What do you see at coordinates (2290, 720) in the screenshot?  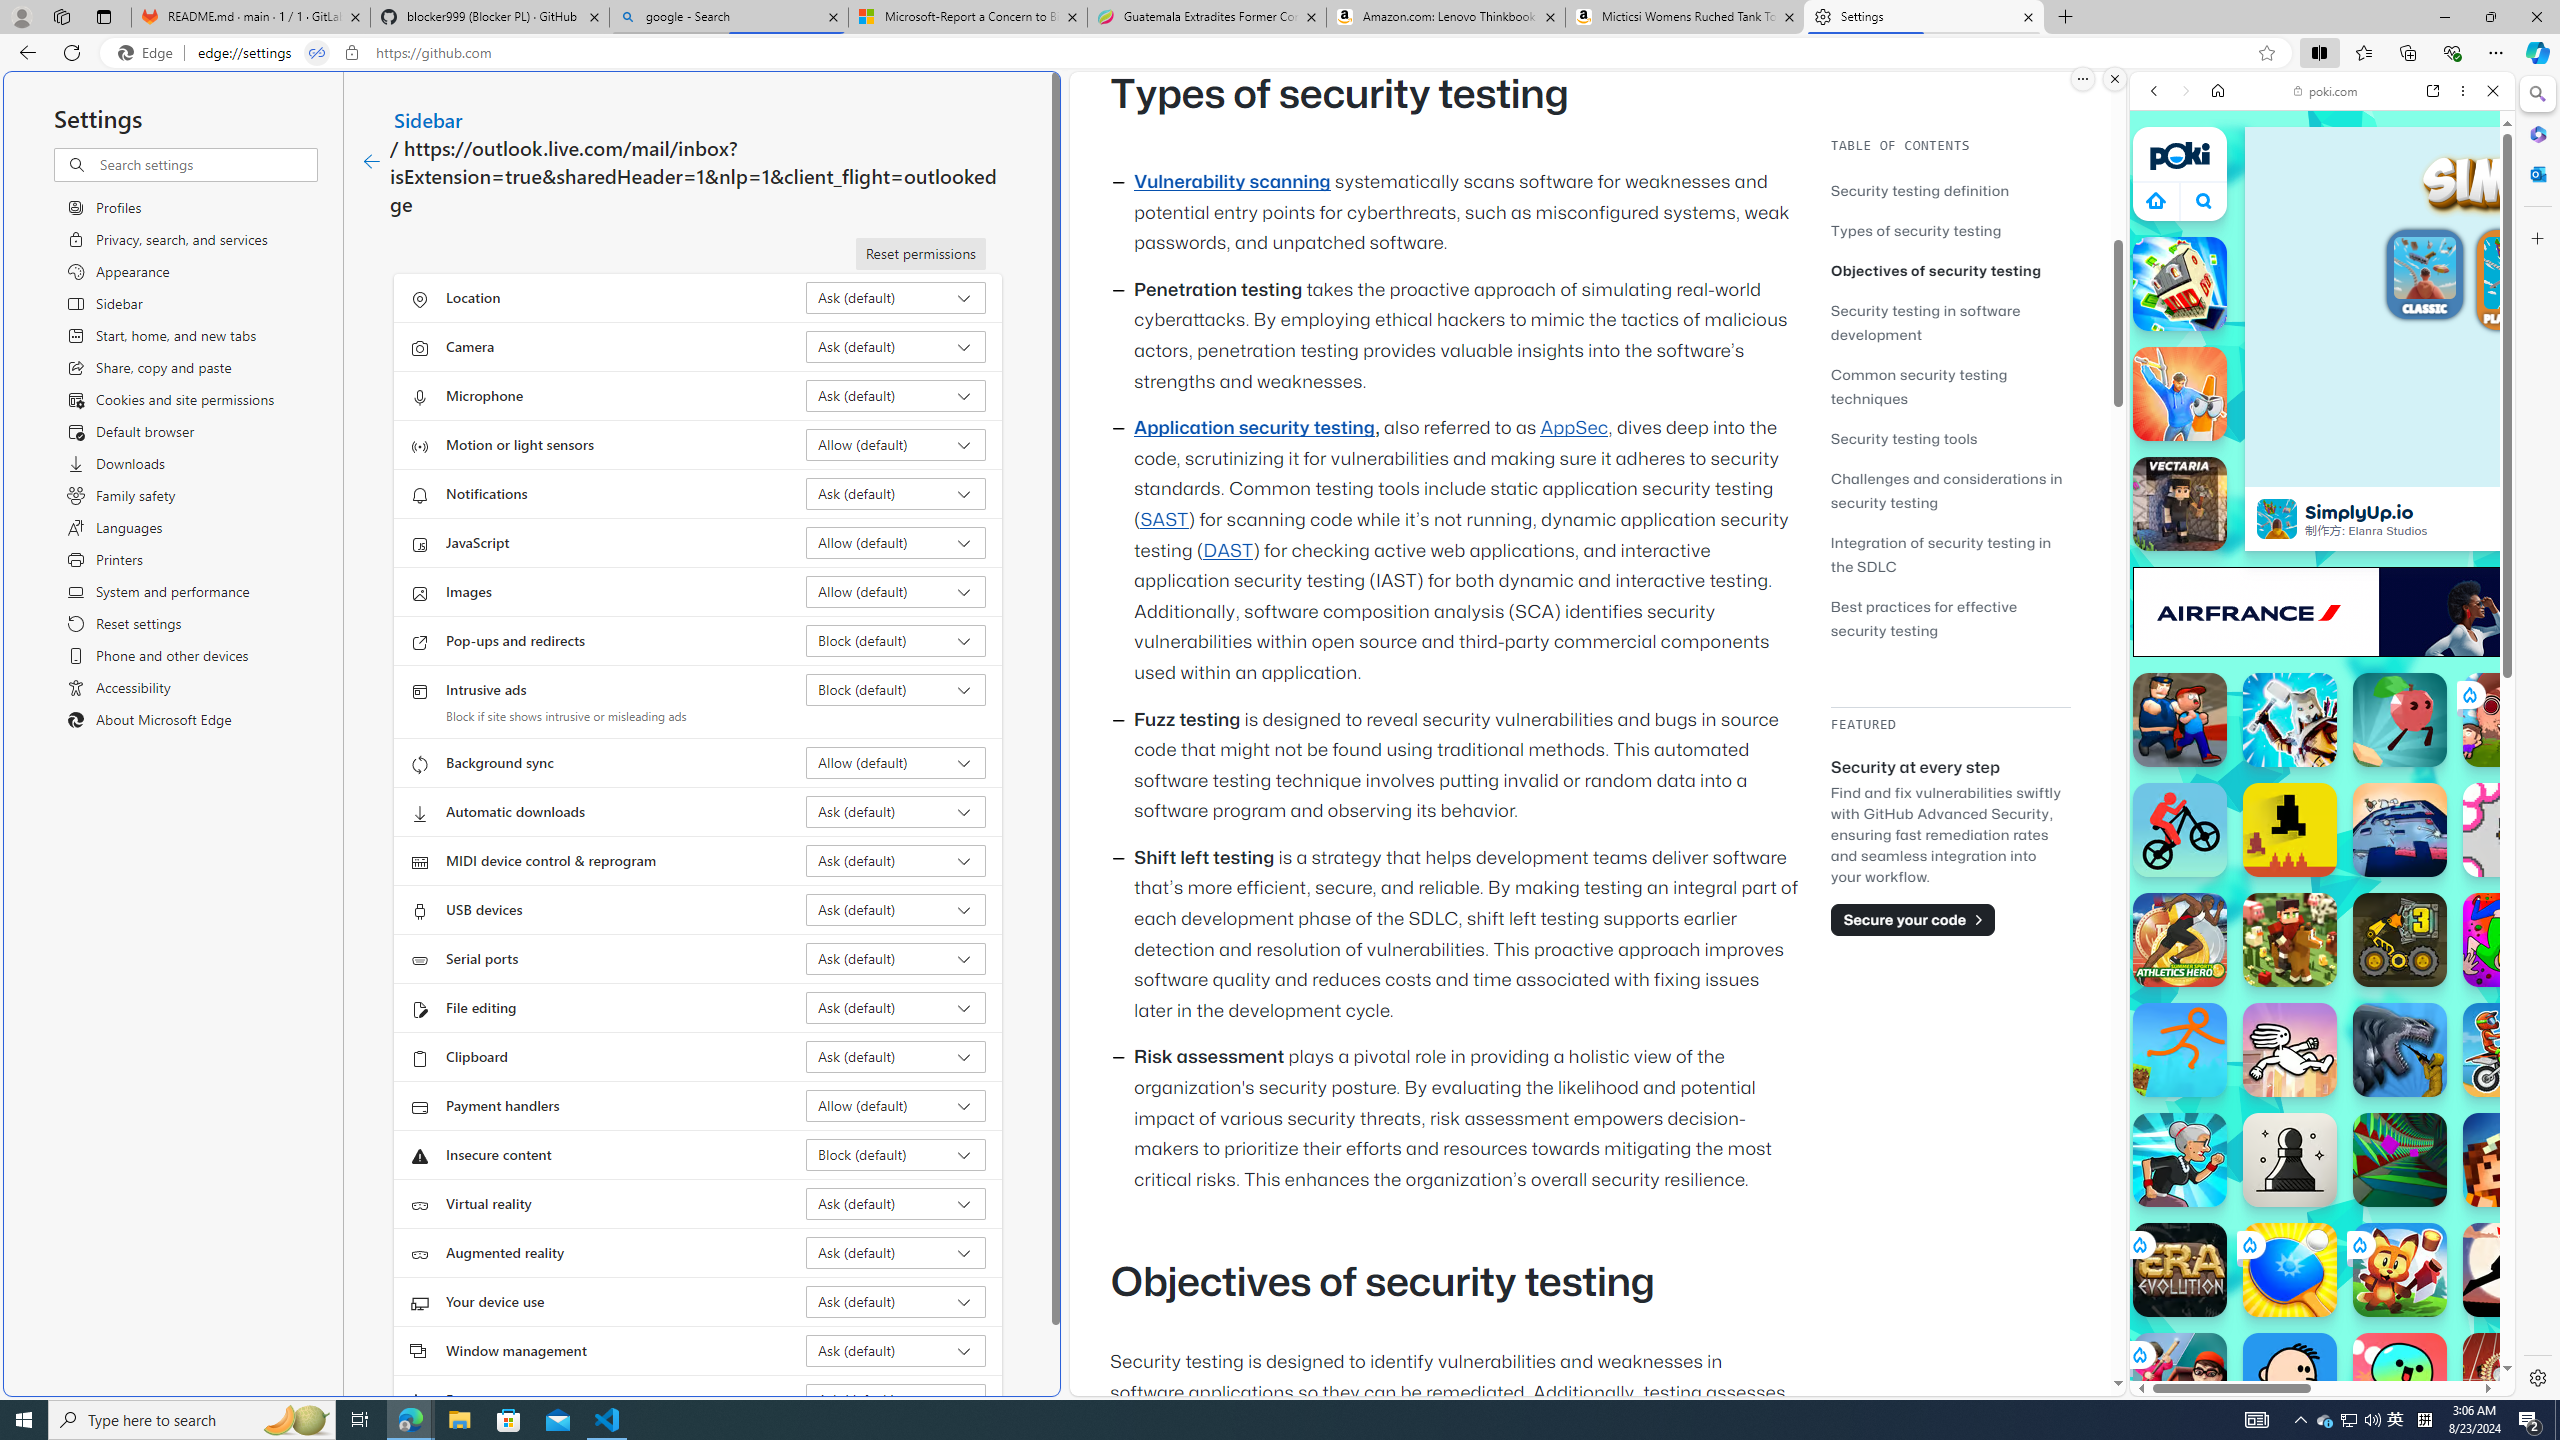 I see `Narrow.One Narrow.One` at bounding box center [2290, 720].